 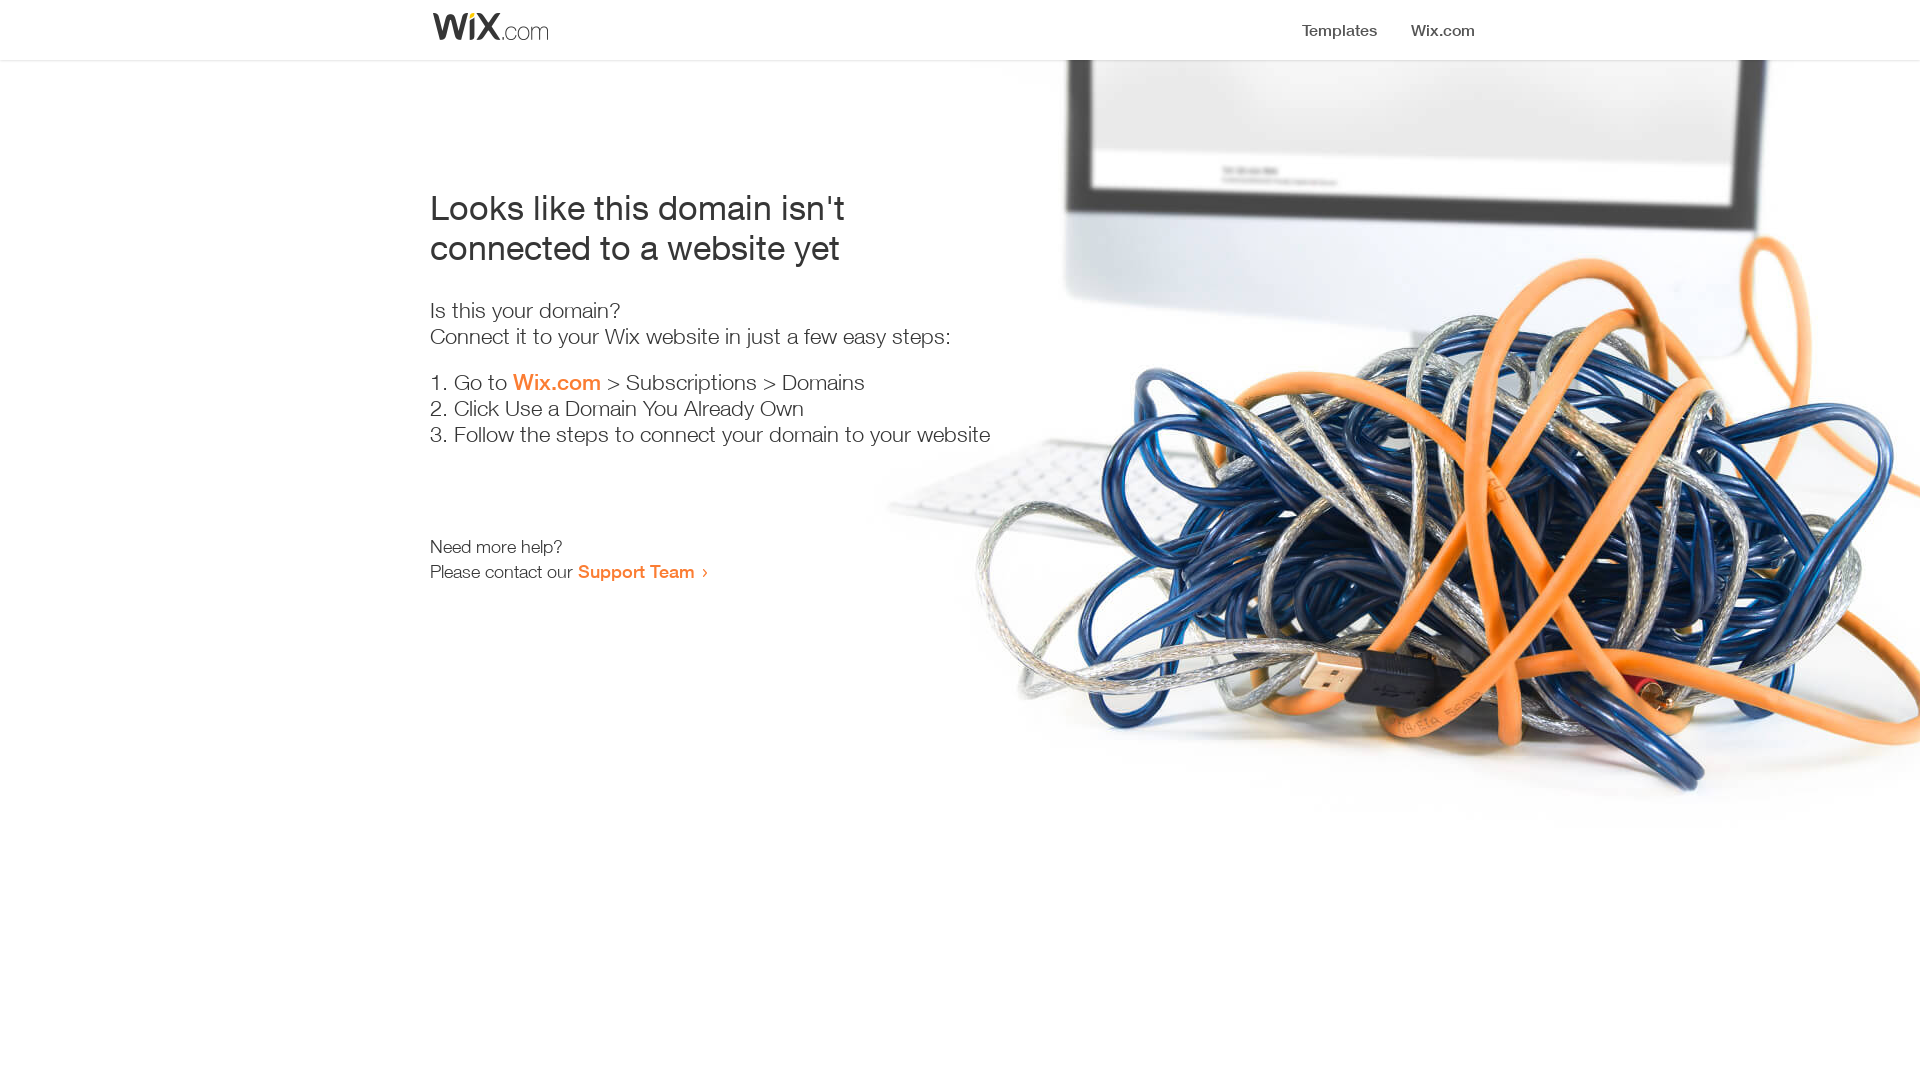 What do you see at coordinates (557, 382) in the screenshot?
I see `Wix.com` at bounding box center [557, 382].